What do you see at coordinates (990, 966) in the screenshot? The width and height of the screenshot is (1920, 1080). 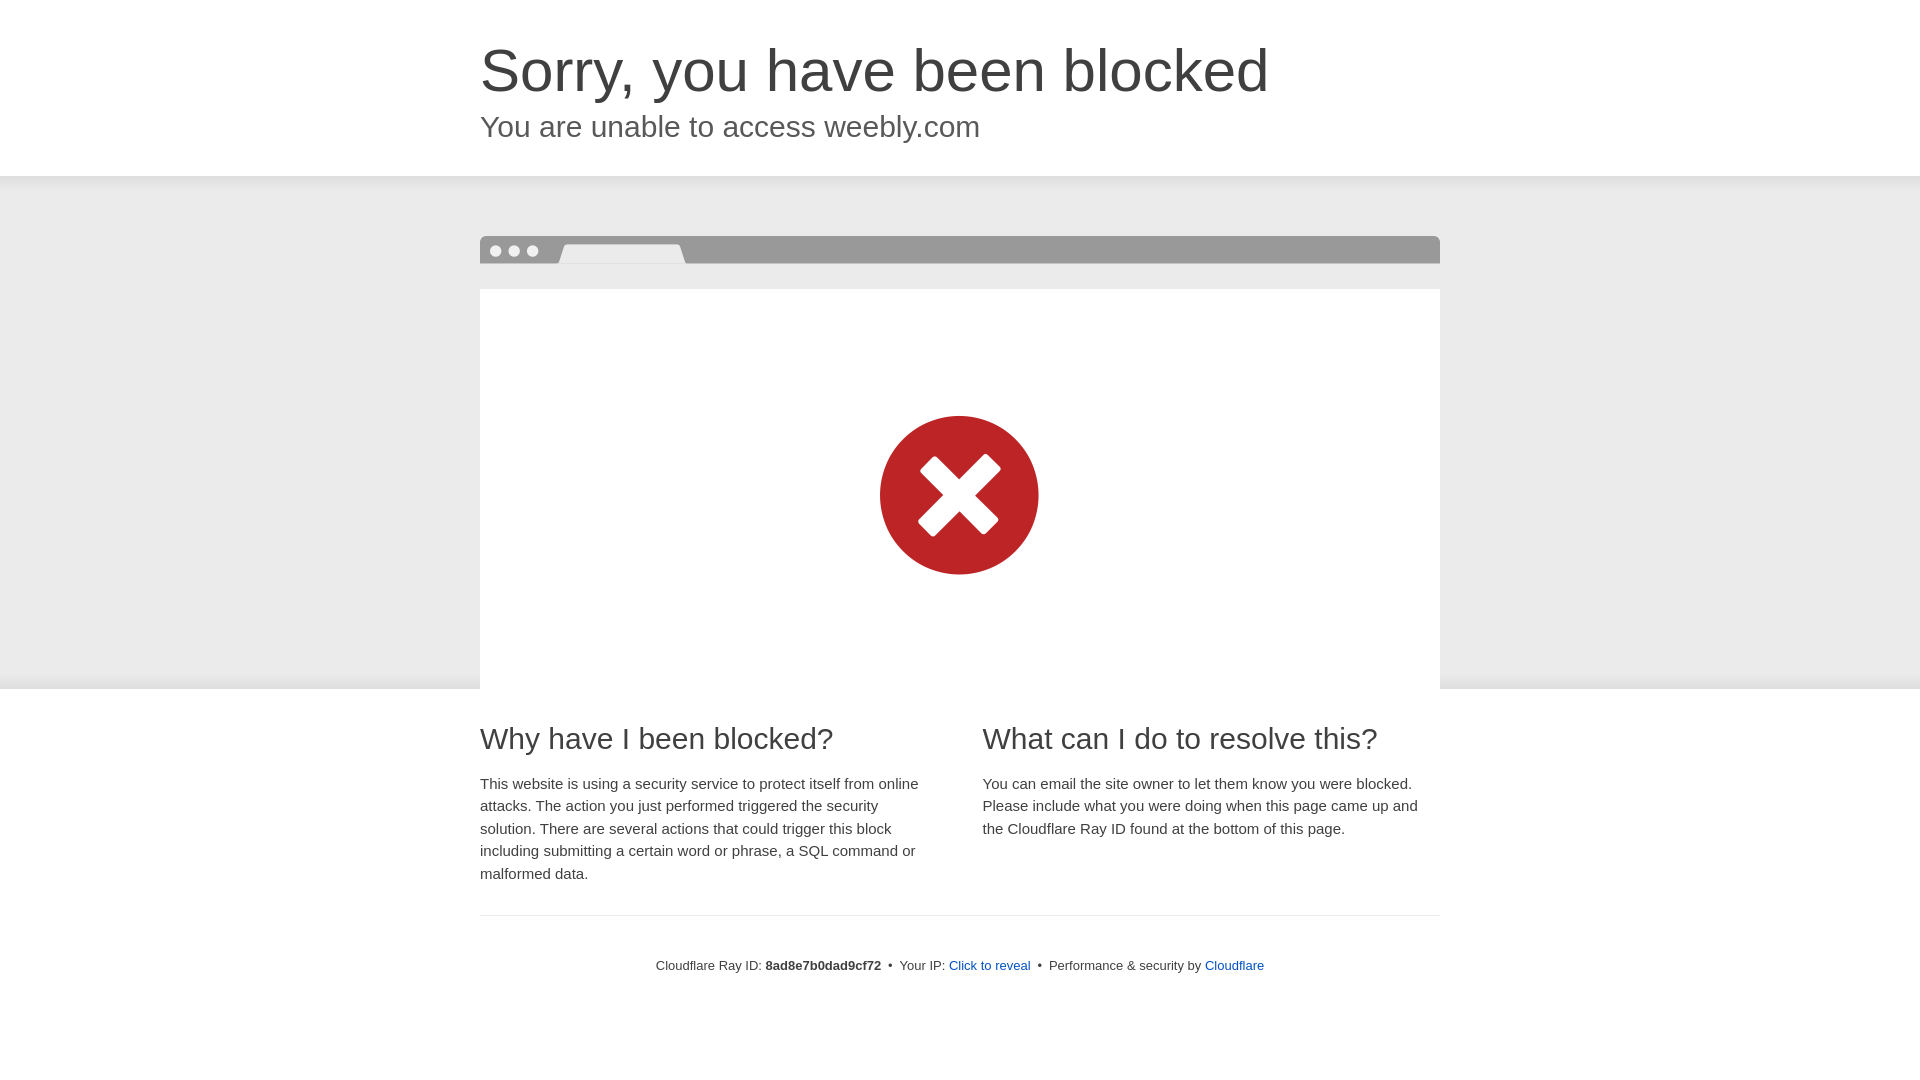 I see `Click to reveal` at bounding box center [990, 966].